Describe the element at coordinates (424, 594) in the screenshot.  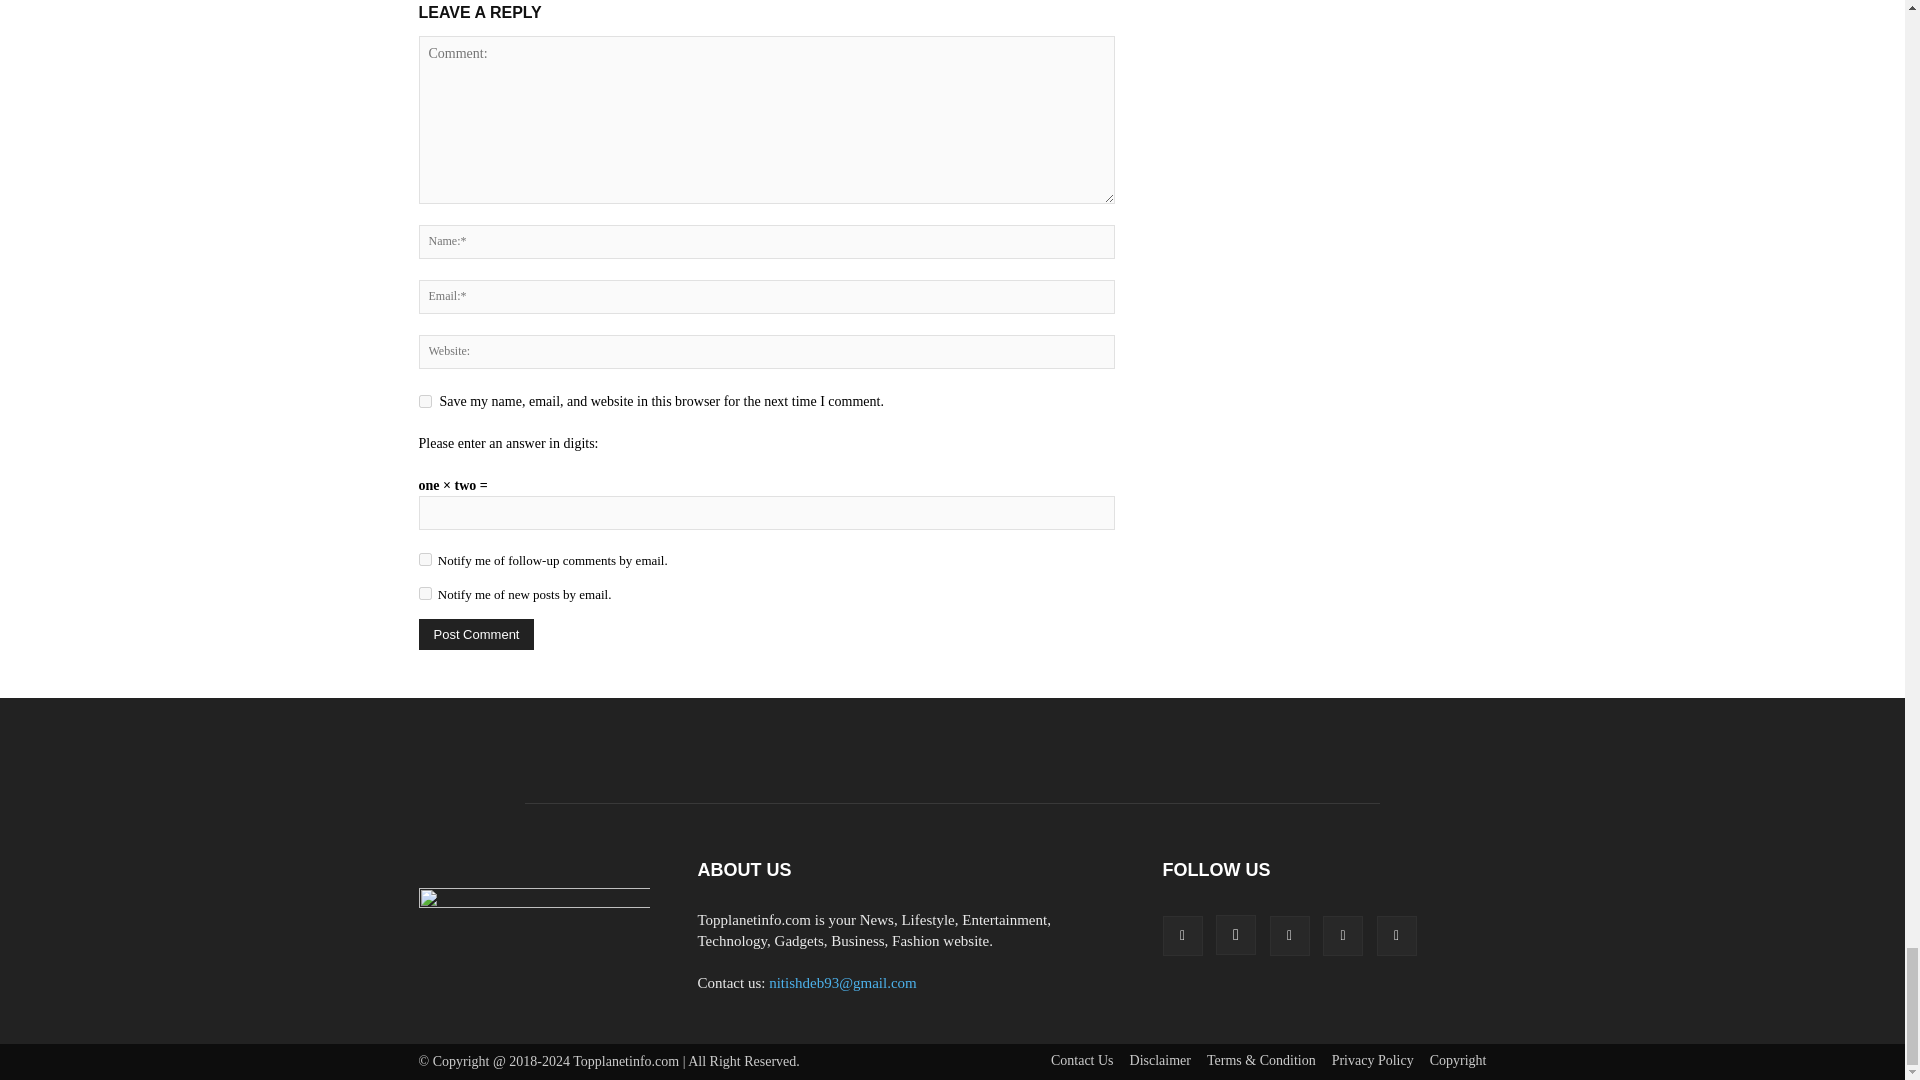
I see `subscribe` at that location.